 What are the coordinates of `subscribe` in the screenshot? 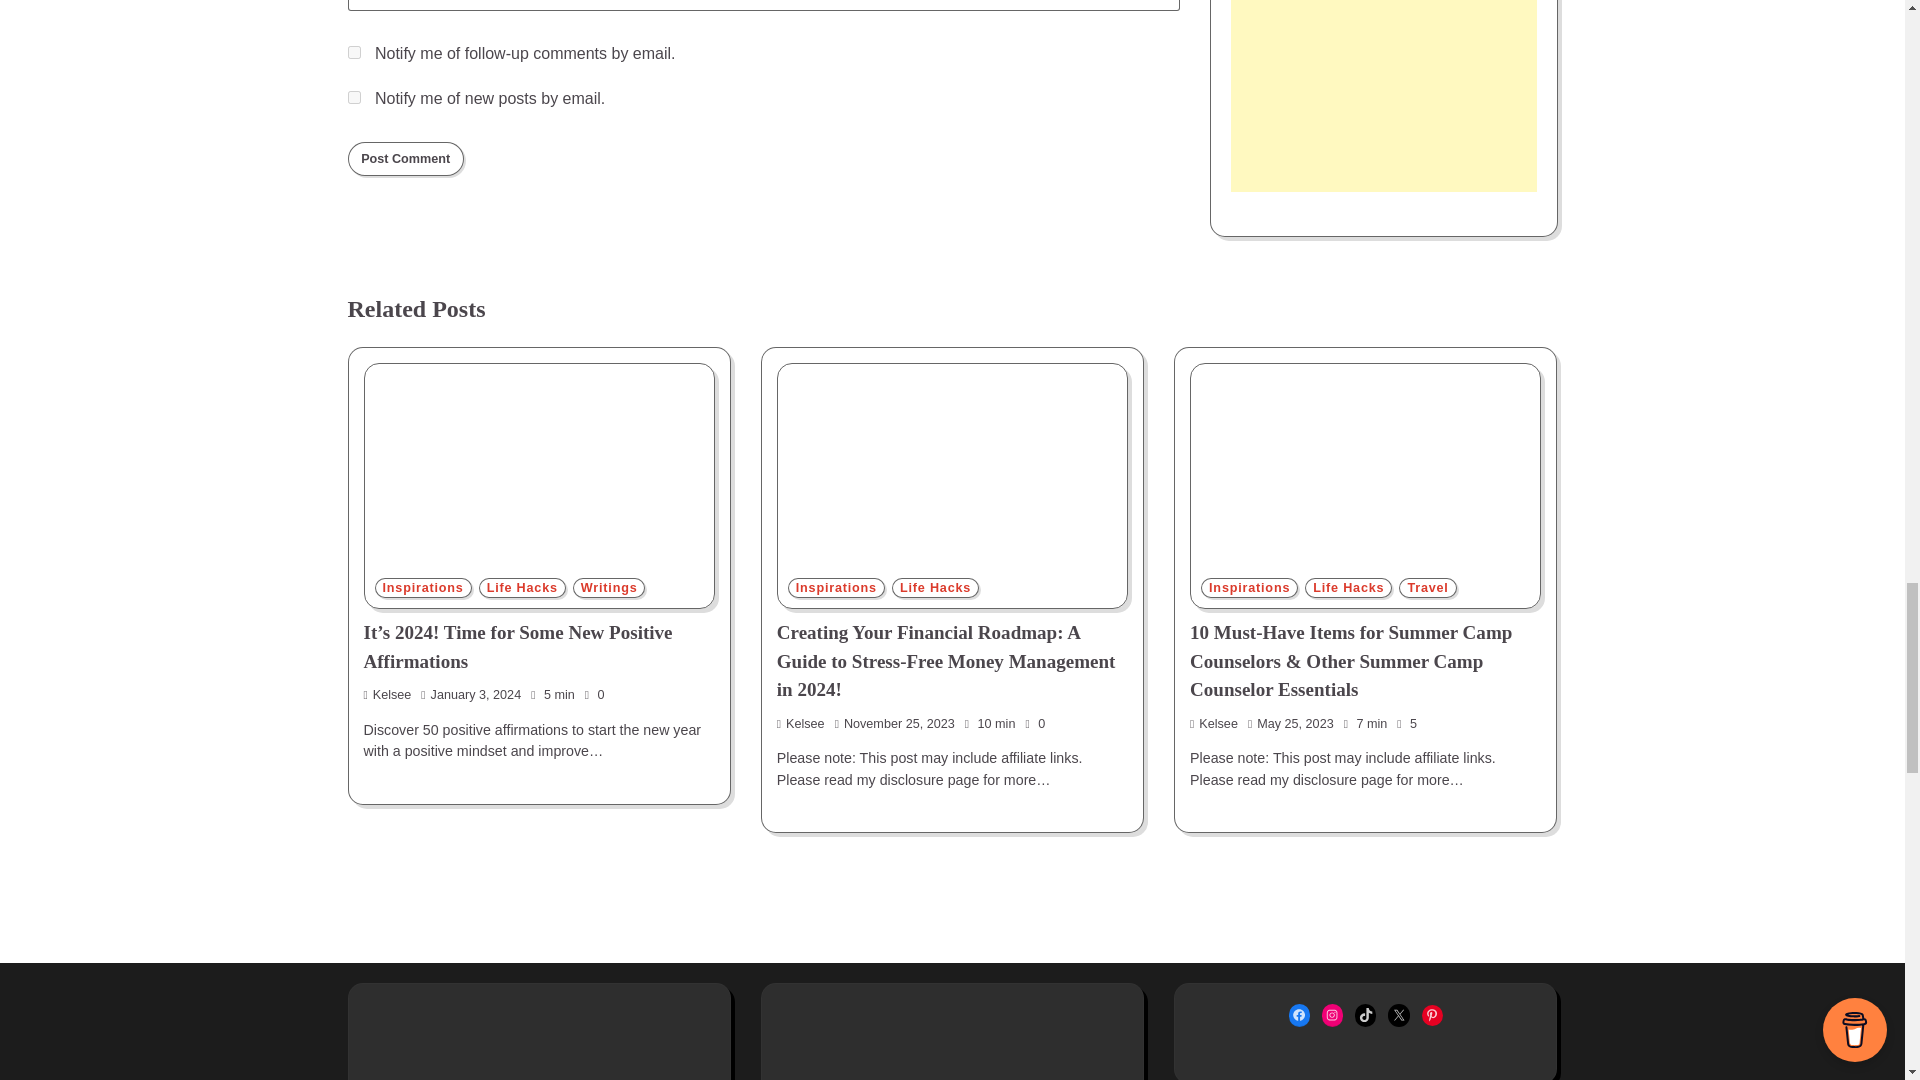 It's located at (354, 52).